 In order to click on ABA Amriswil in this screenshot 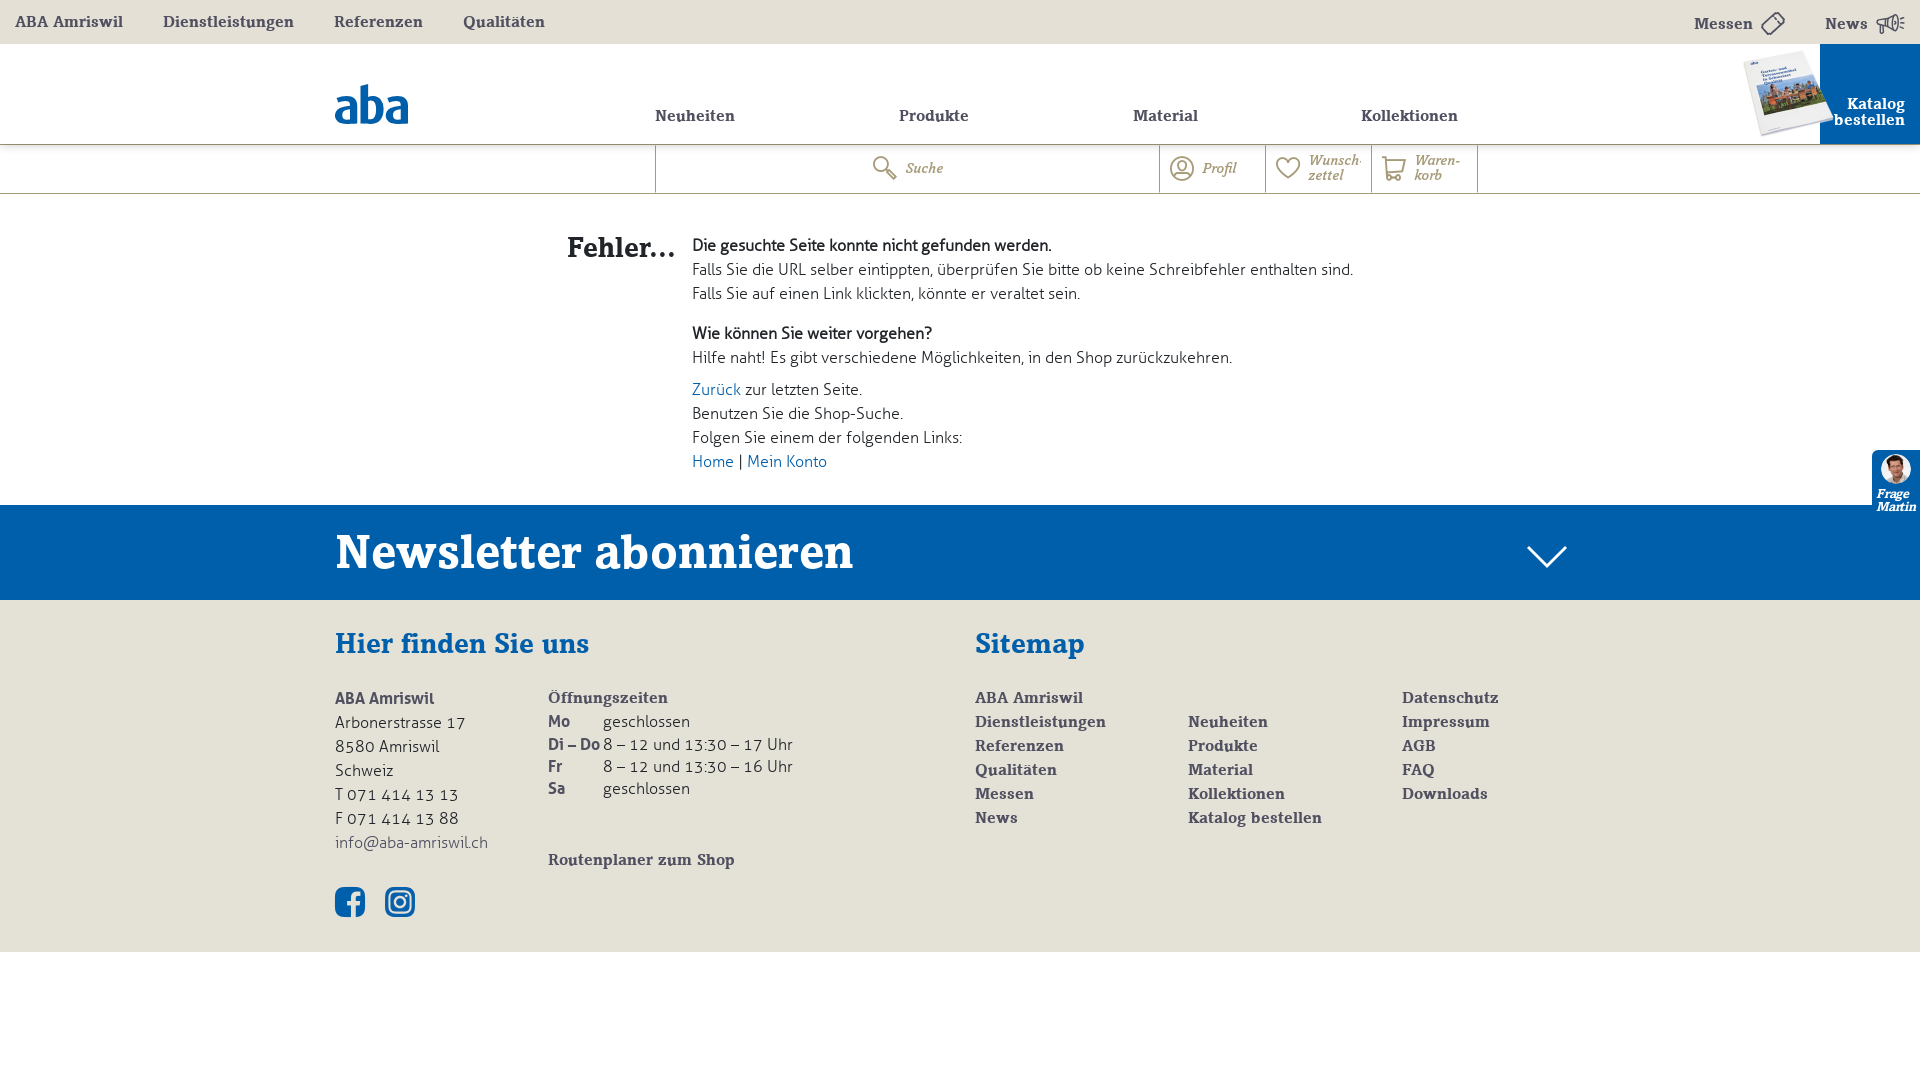, I will do `click(372, 104)`.